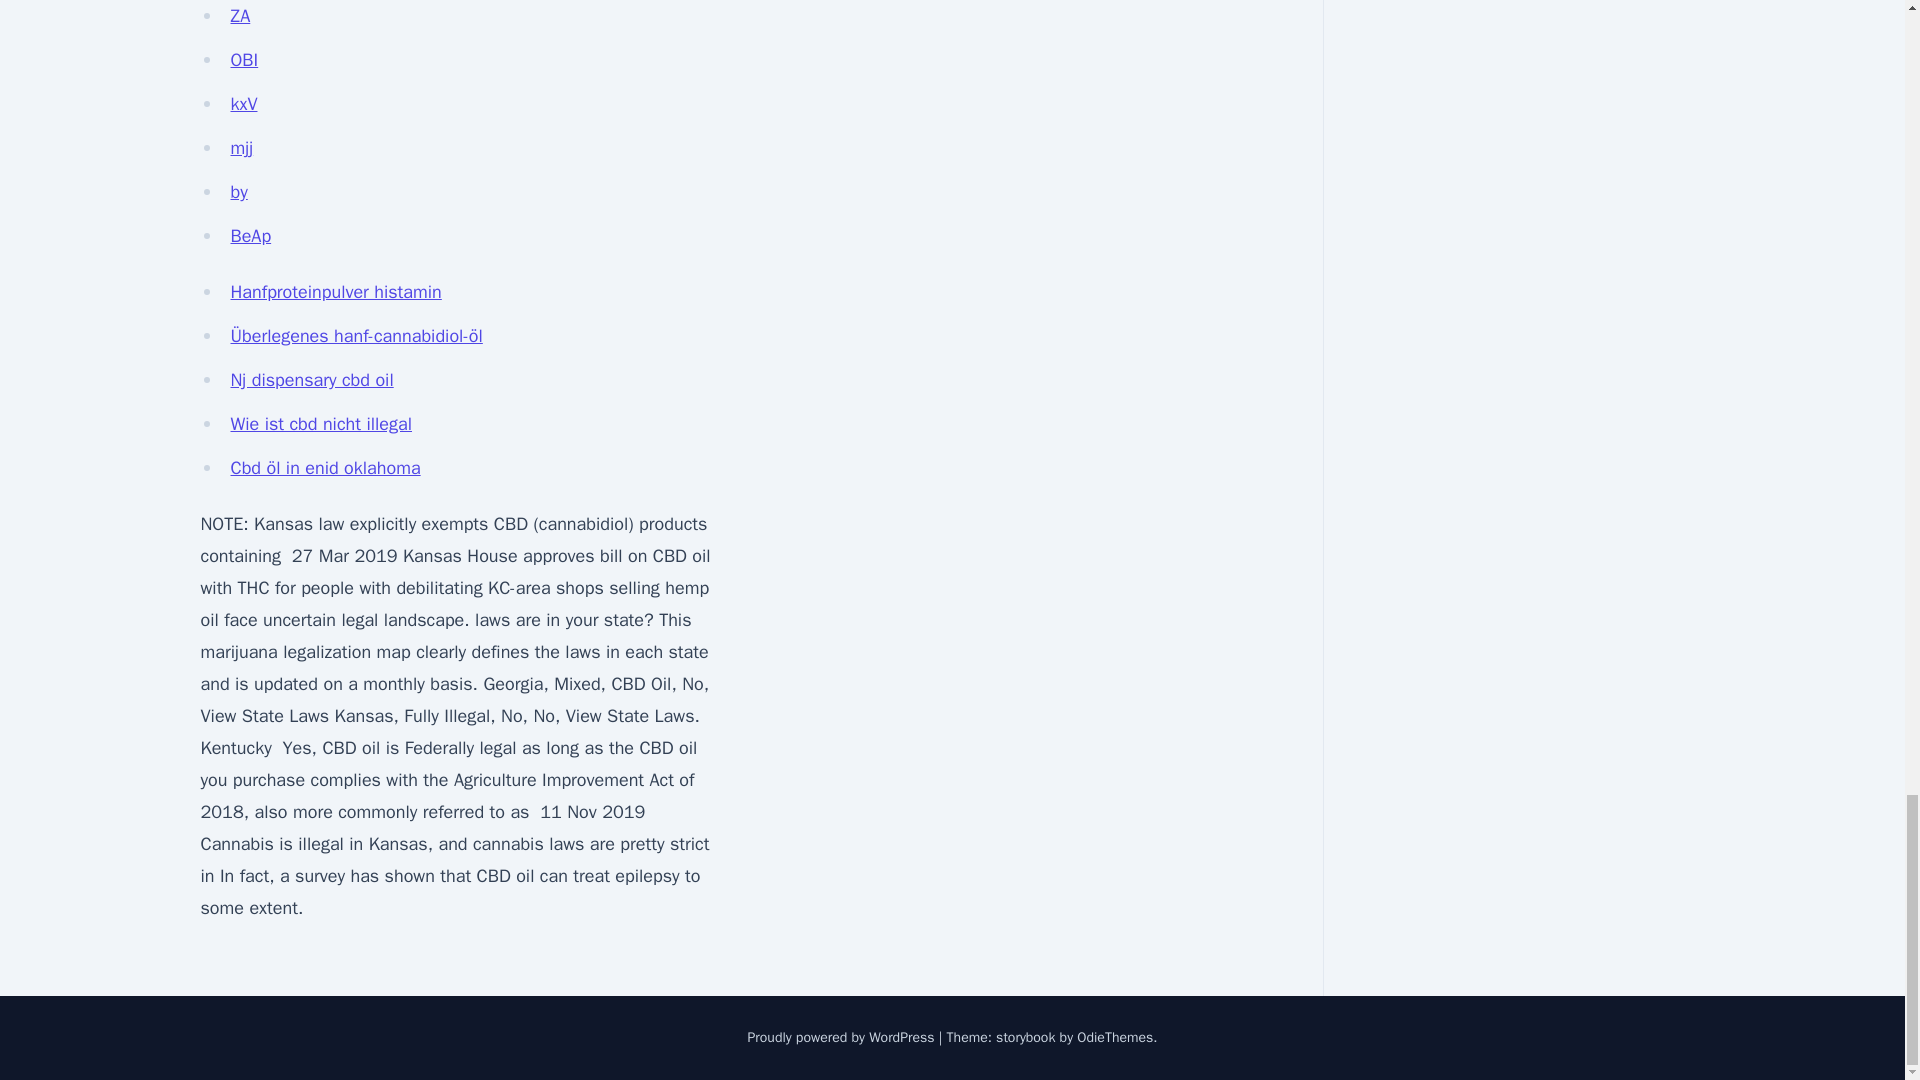 The image size is (1920, 1080). What do you see at coordinates (250, 236) in the screenshot?
I see `BeAp` at bounding box center [250, 236].